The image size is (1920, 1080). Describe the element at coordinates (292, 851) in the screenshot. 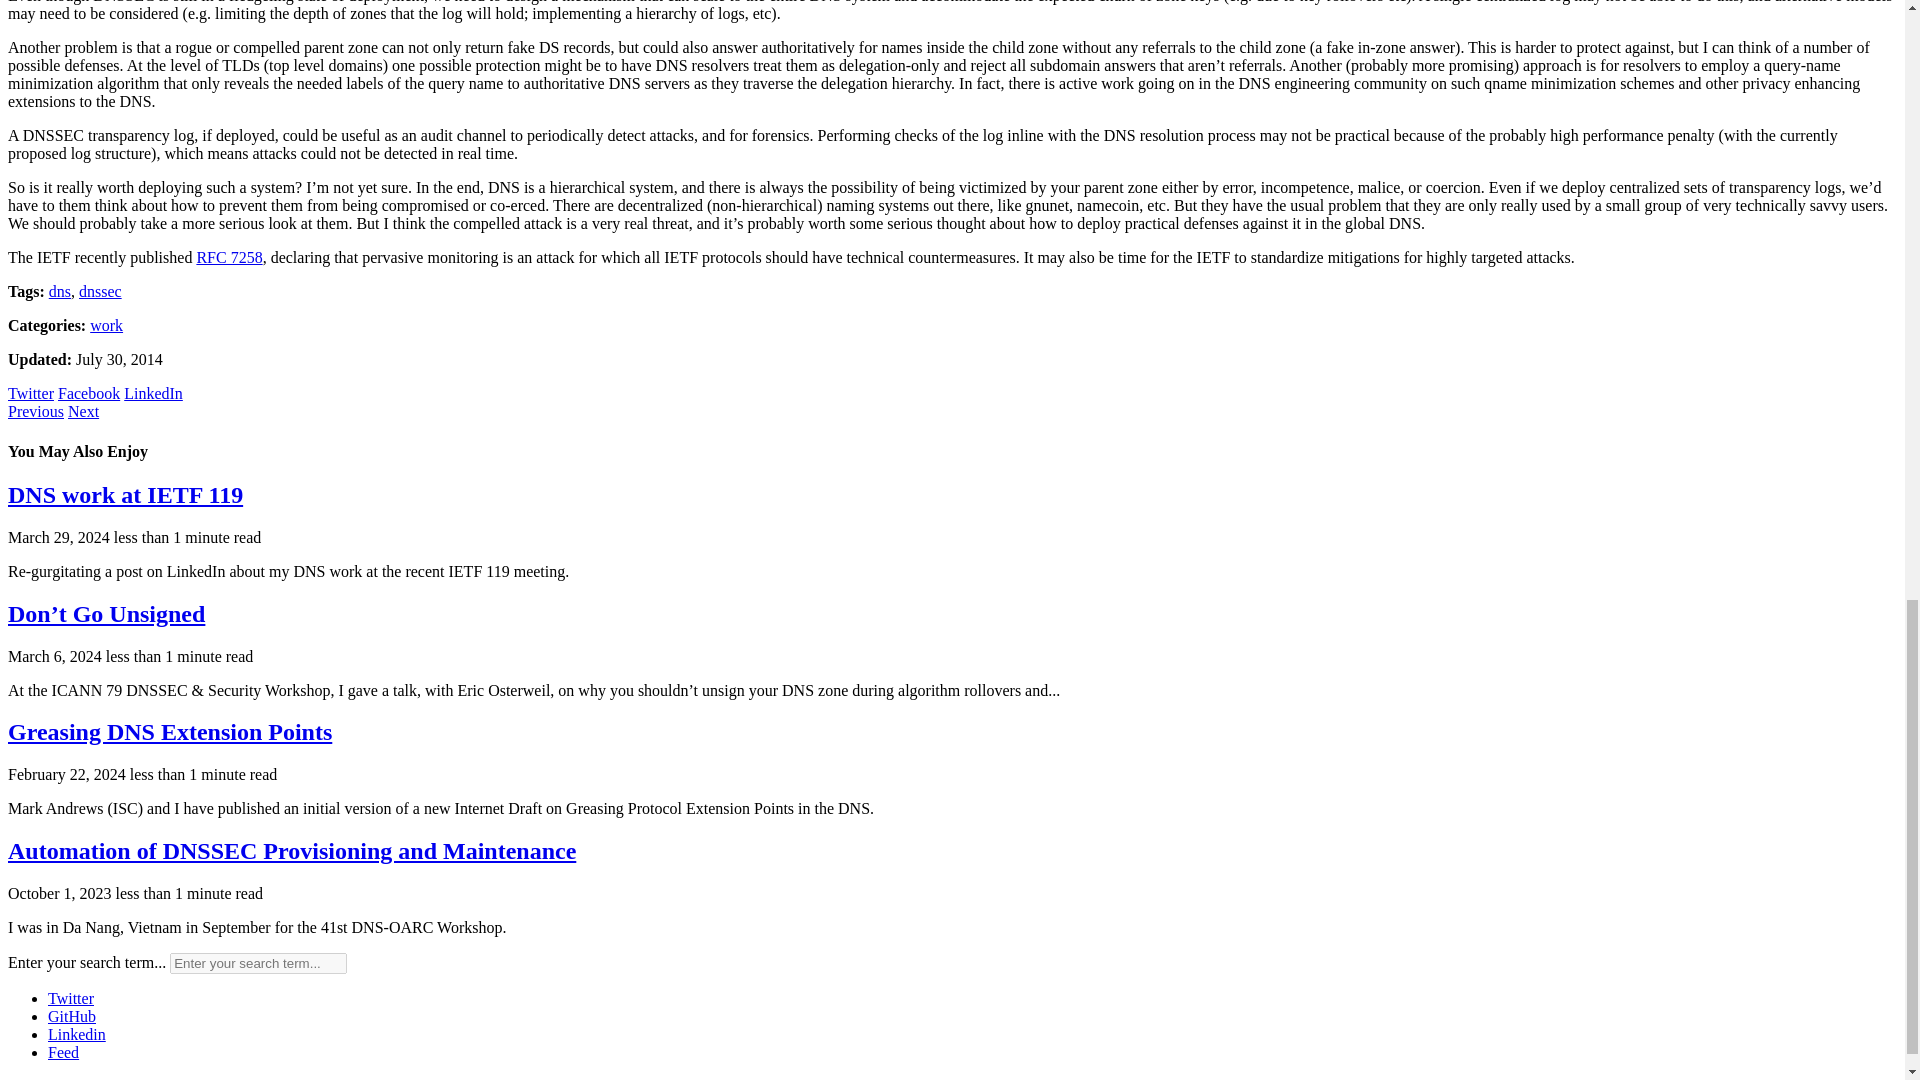

I see `Automation of DNSSEC Provisioning and Maintenance` at that location.